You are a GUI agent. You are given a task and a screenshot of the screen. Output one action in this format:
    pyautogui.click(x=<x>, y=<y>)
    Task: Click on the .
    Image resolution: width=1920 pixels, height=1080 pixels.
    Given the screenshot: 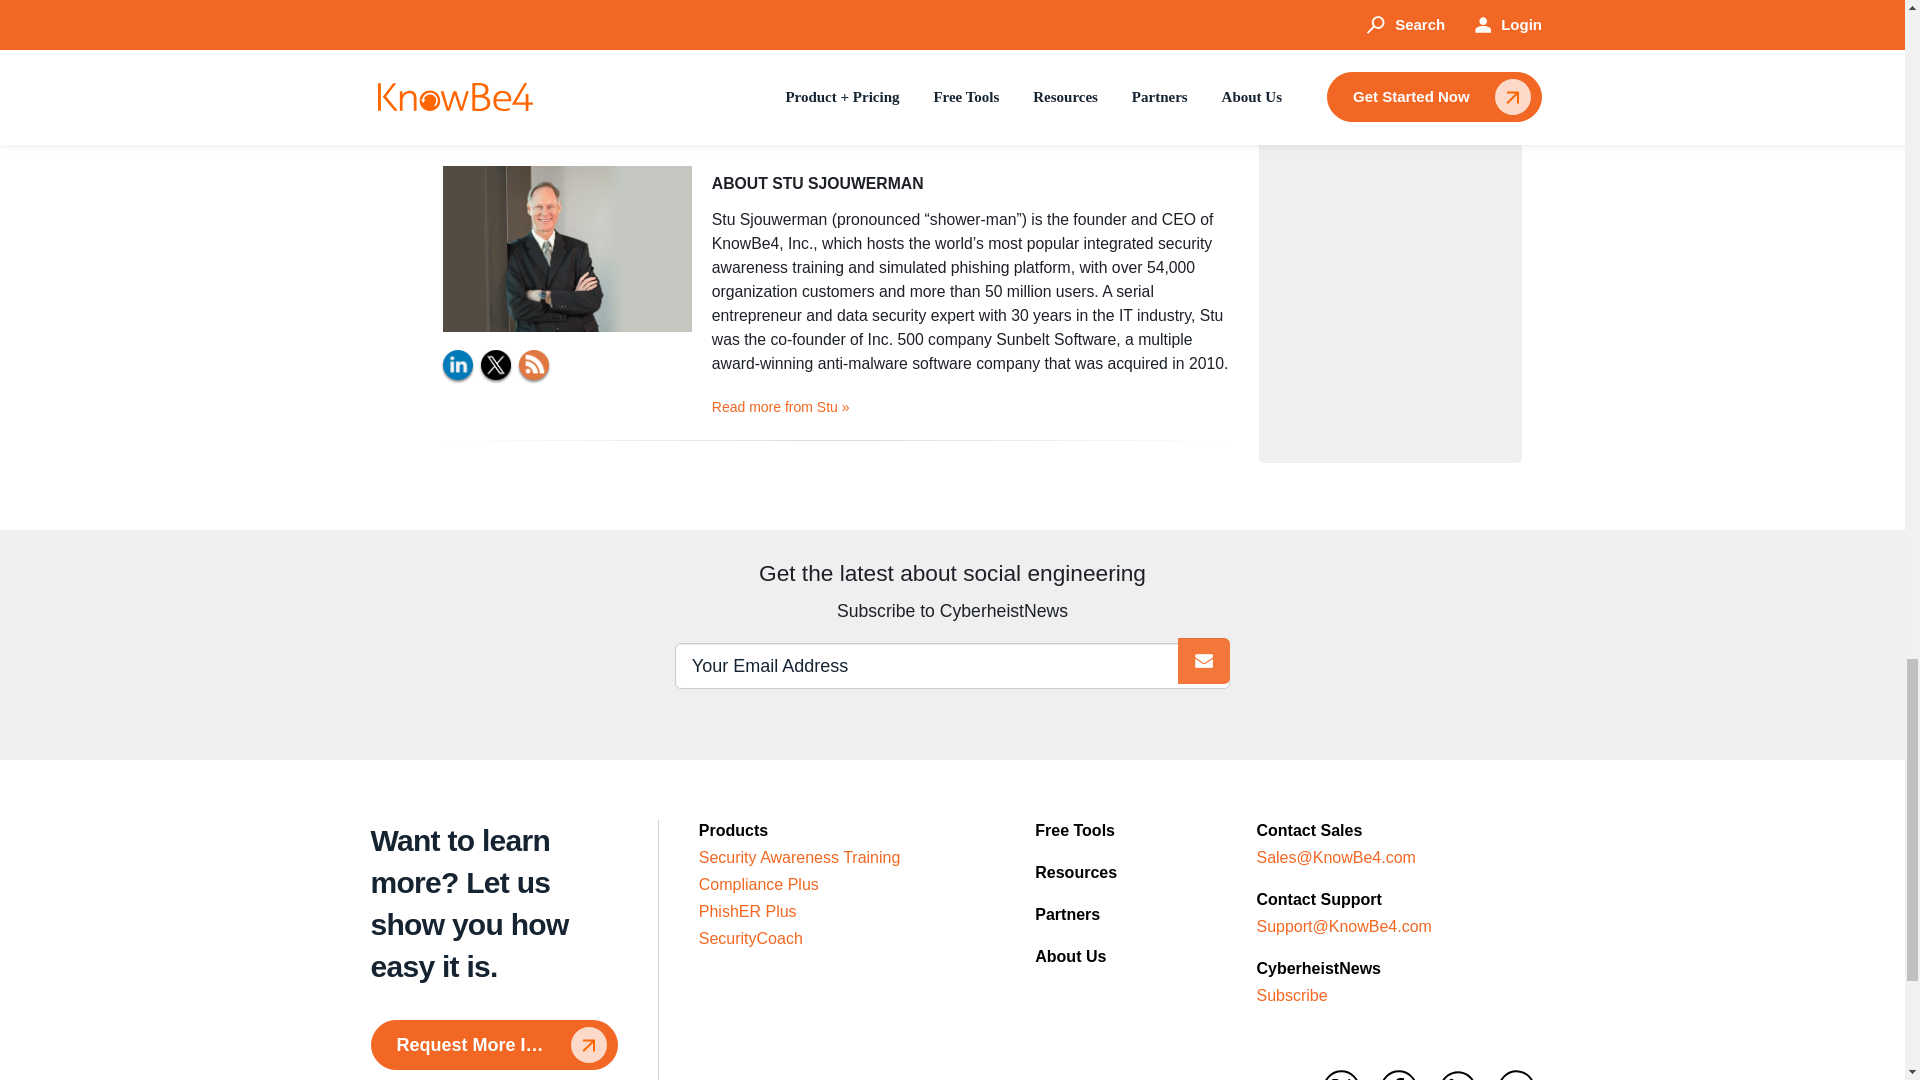 What is the action you would take?
    pyautogui.click(x=1204, y=660)
    